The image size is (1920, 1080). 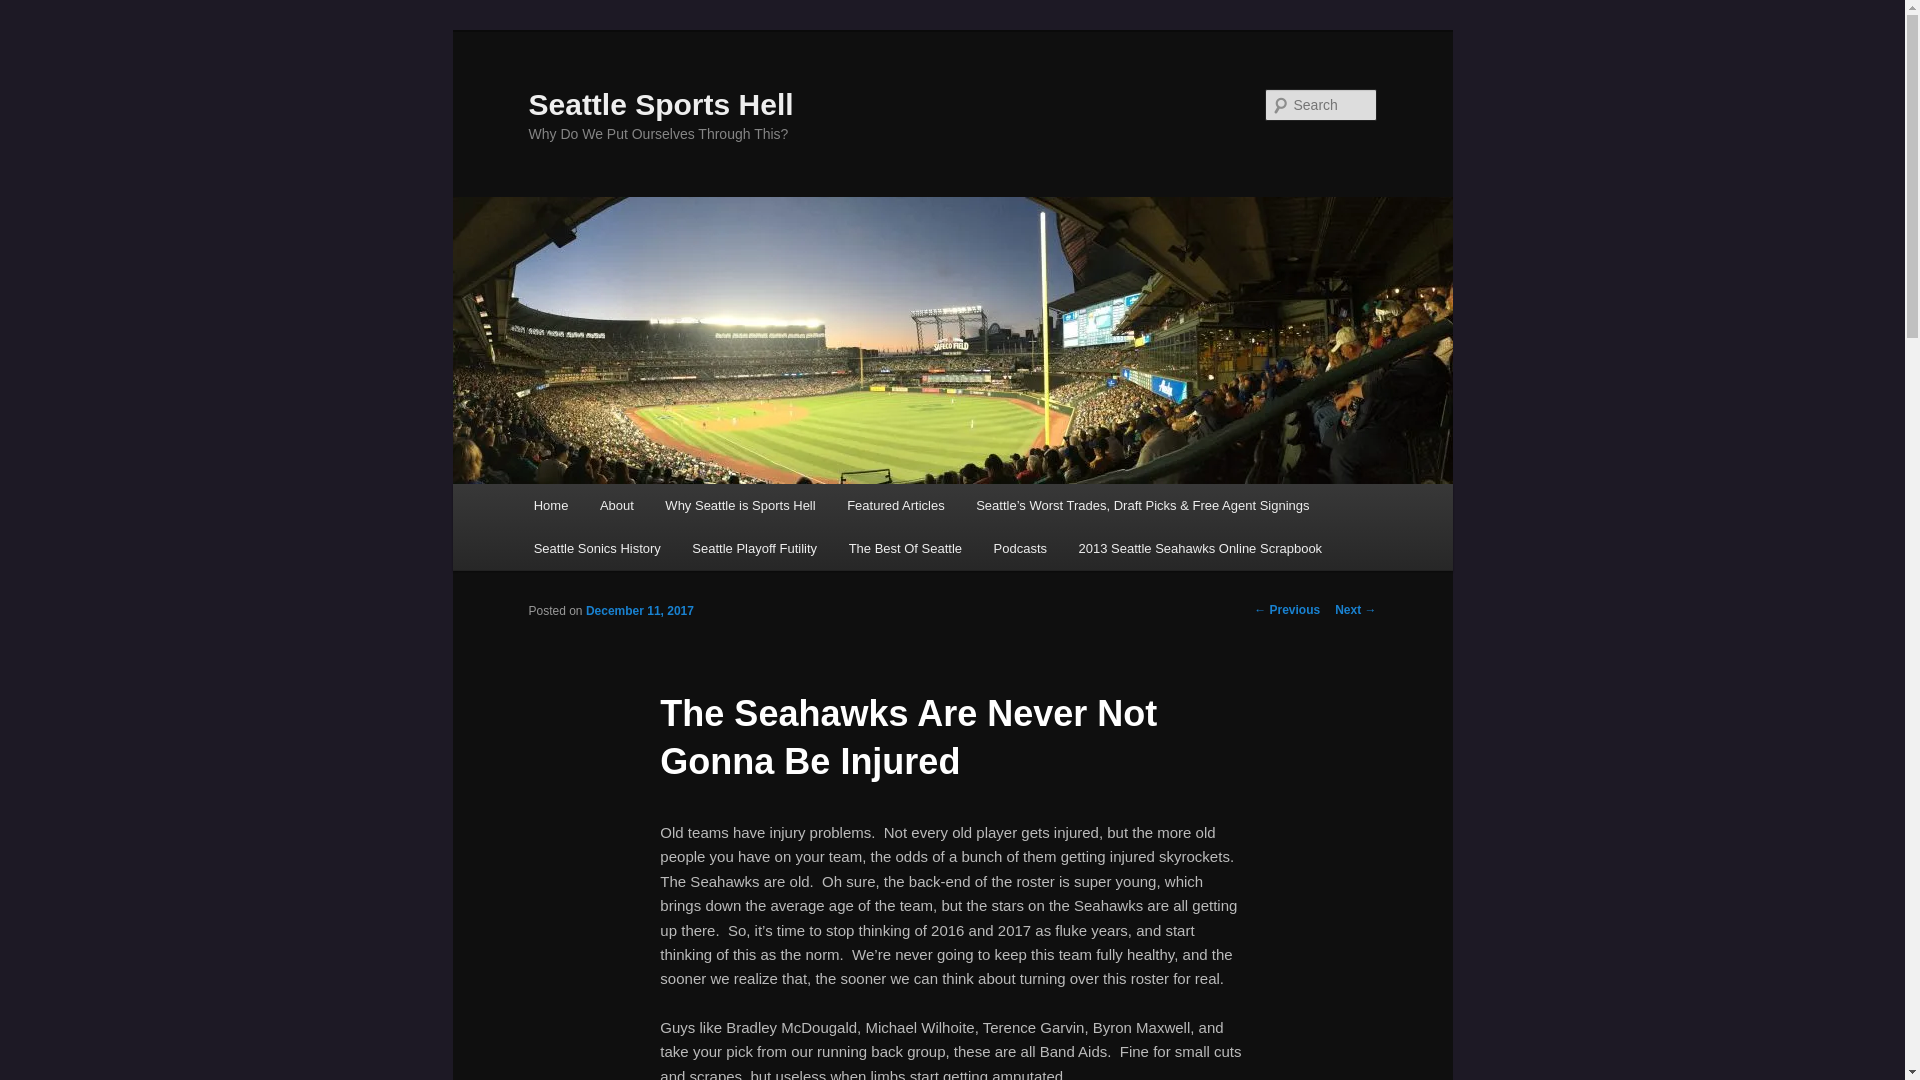 I want to click on 8:25 am, so click(x=639, y=610).